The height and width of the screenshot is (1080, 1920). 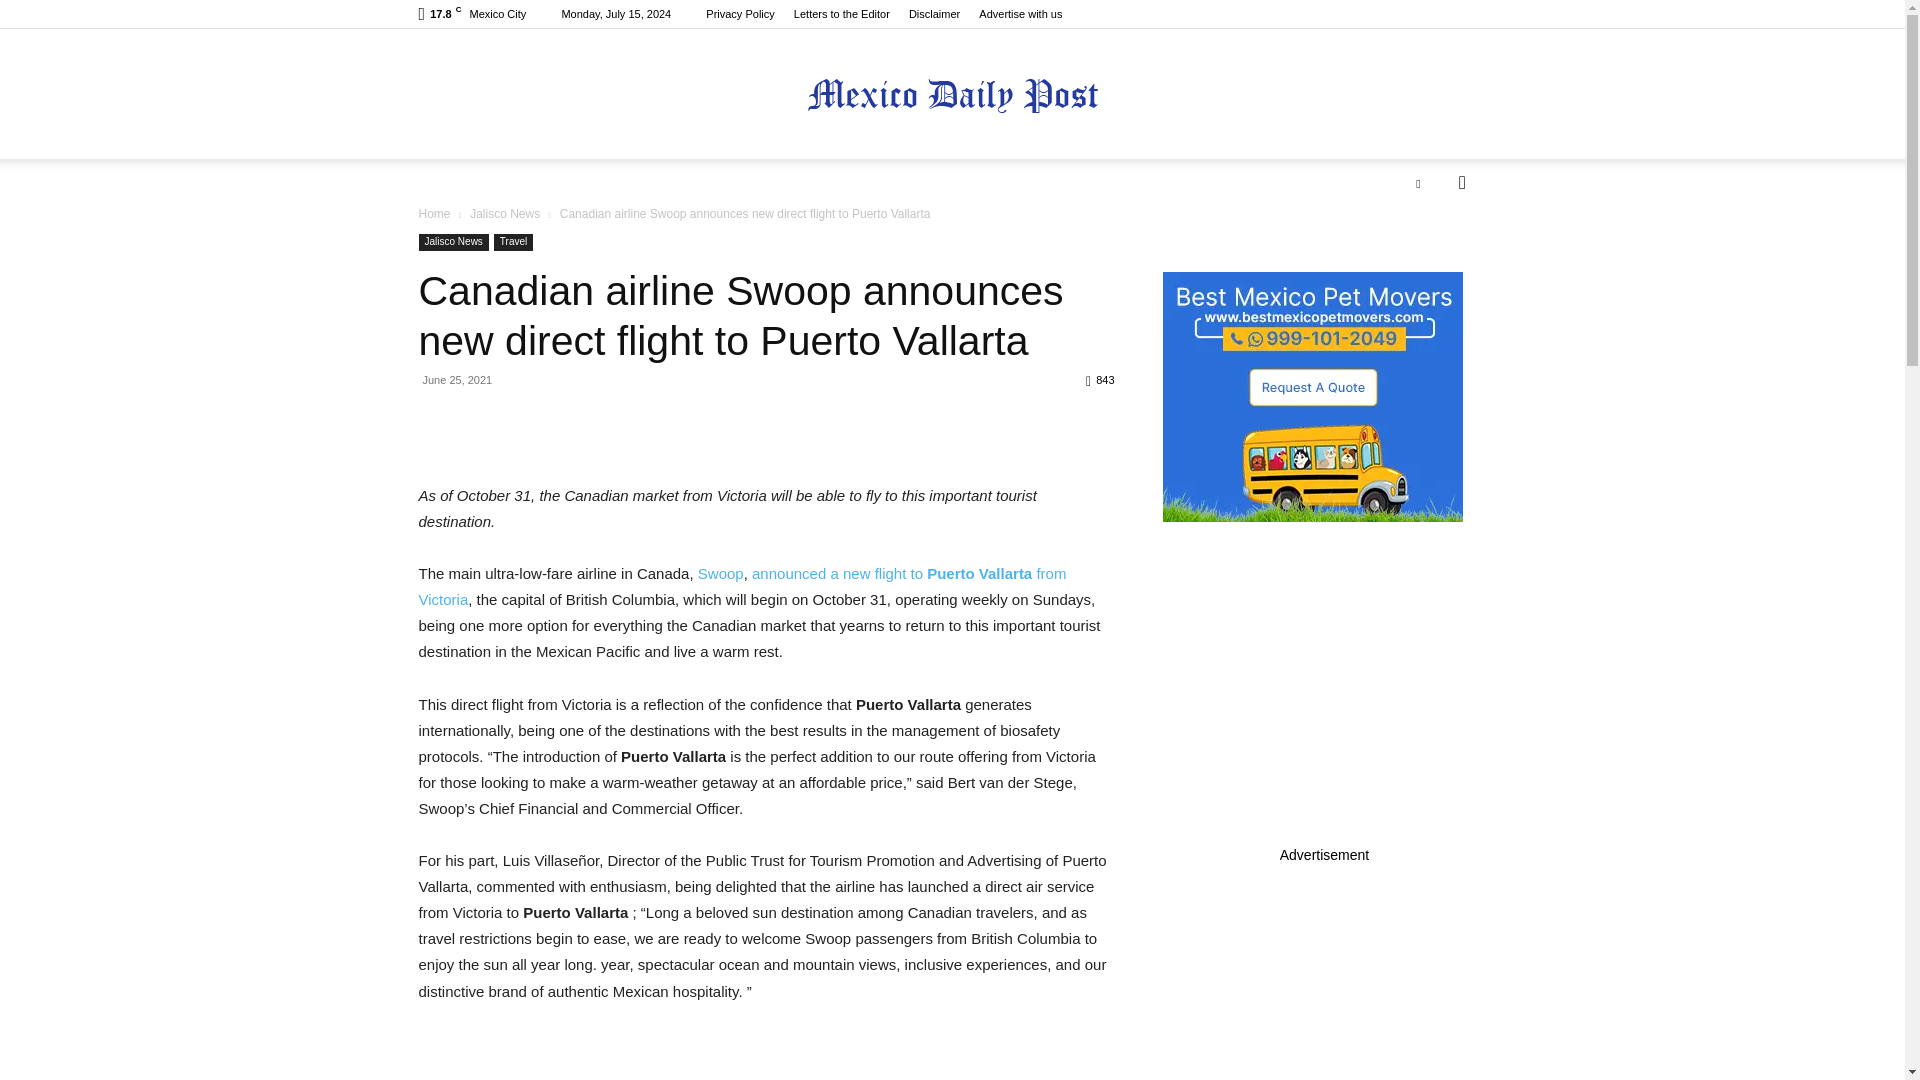 What do you see at coordinates (718, 573) in the screenshot?
I see ` Swoop` at bounding box center [718, 573].